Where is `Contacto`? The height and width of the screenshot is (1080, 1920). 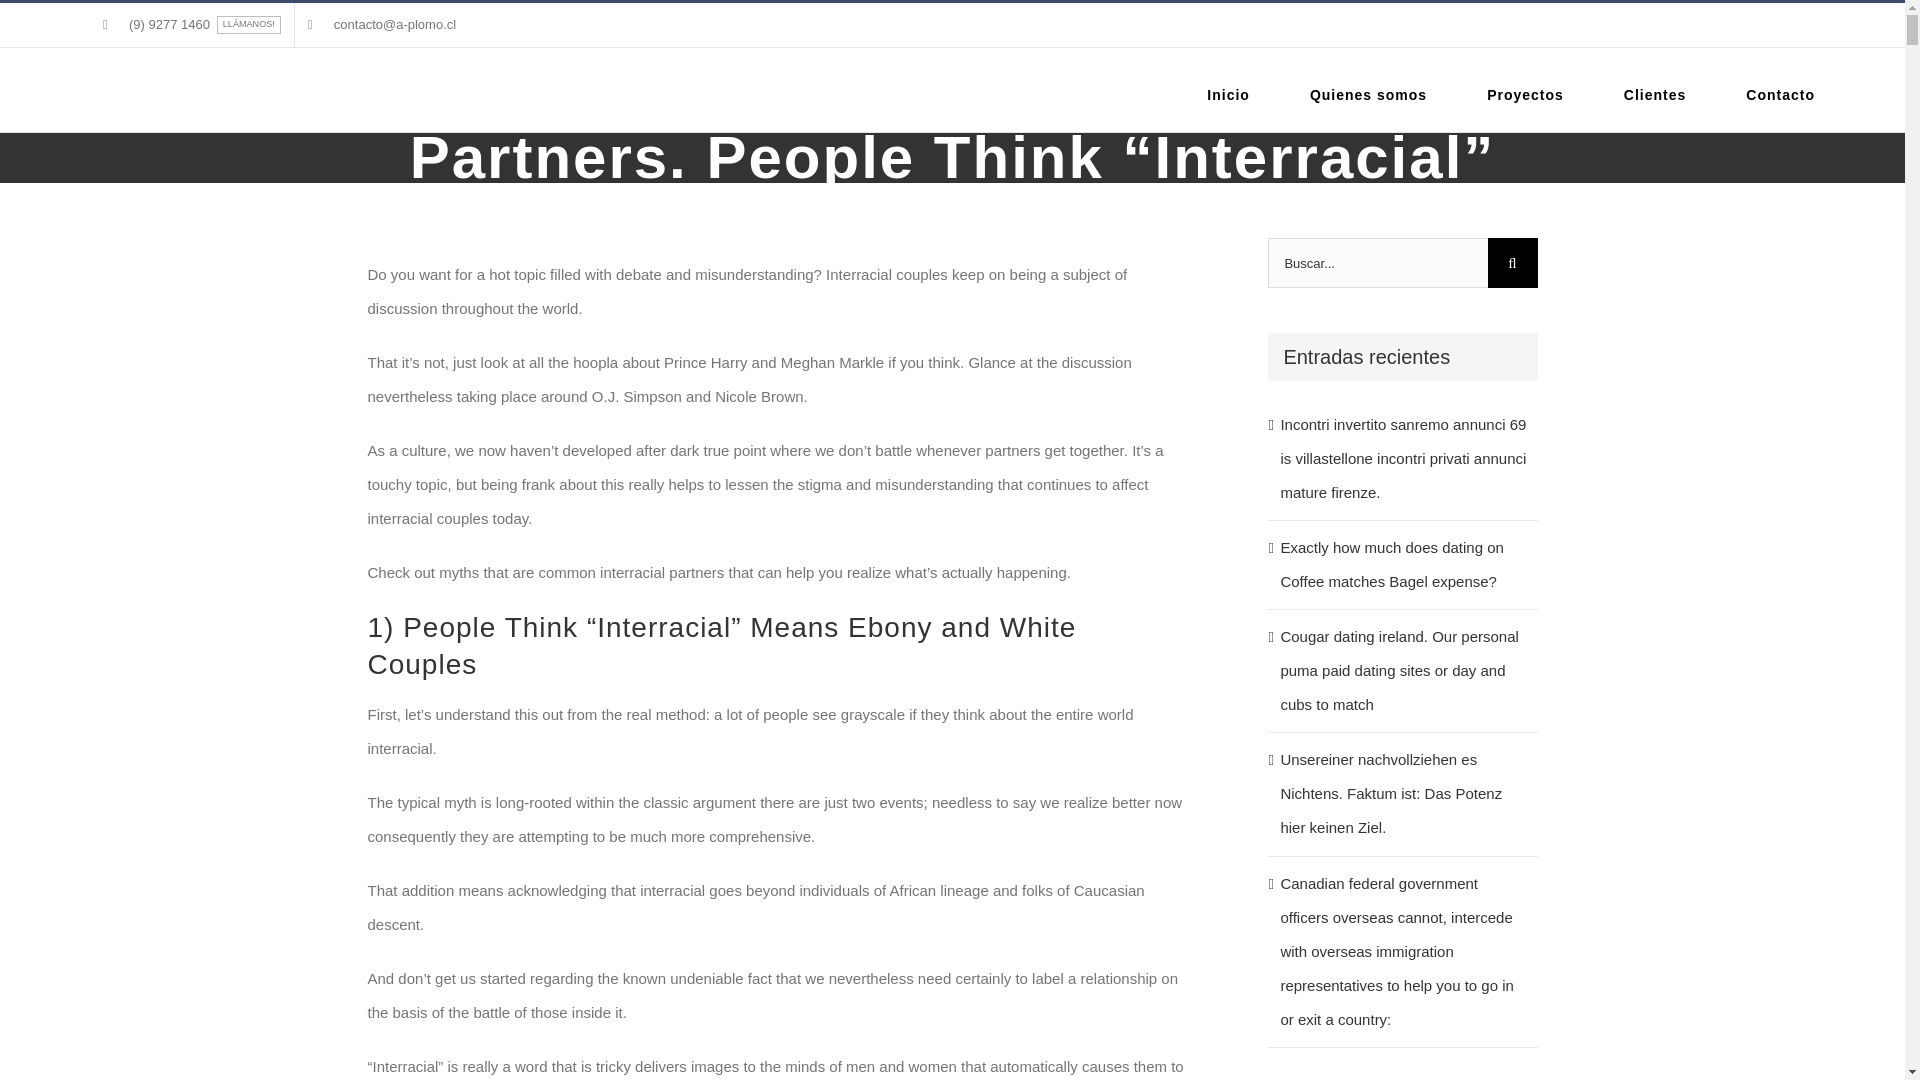 Contacto is located at coordinates (1780, 94).